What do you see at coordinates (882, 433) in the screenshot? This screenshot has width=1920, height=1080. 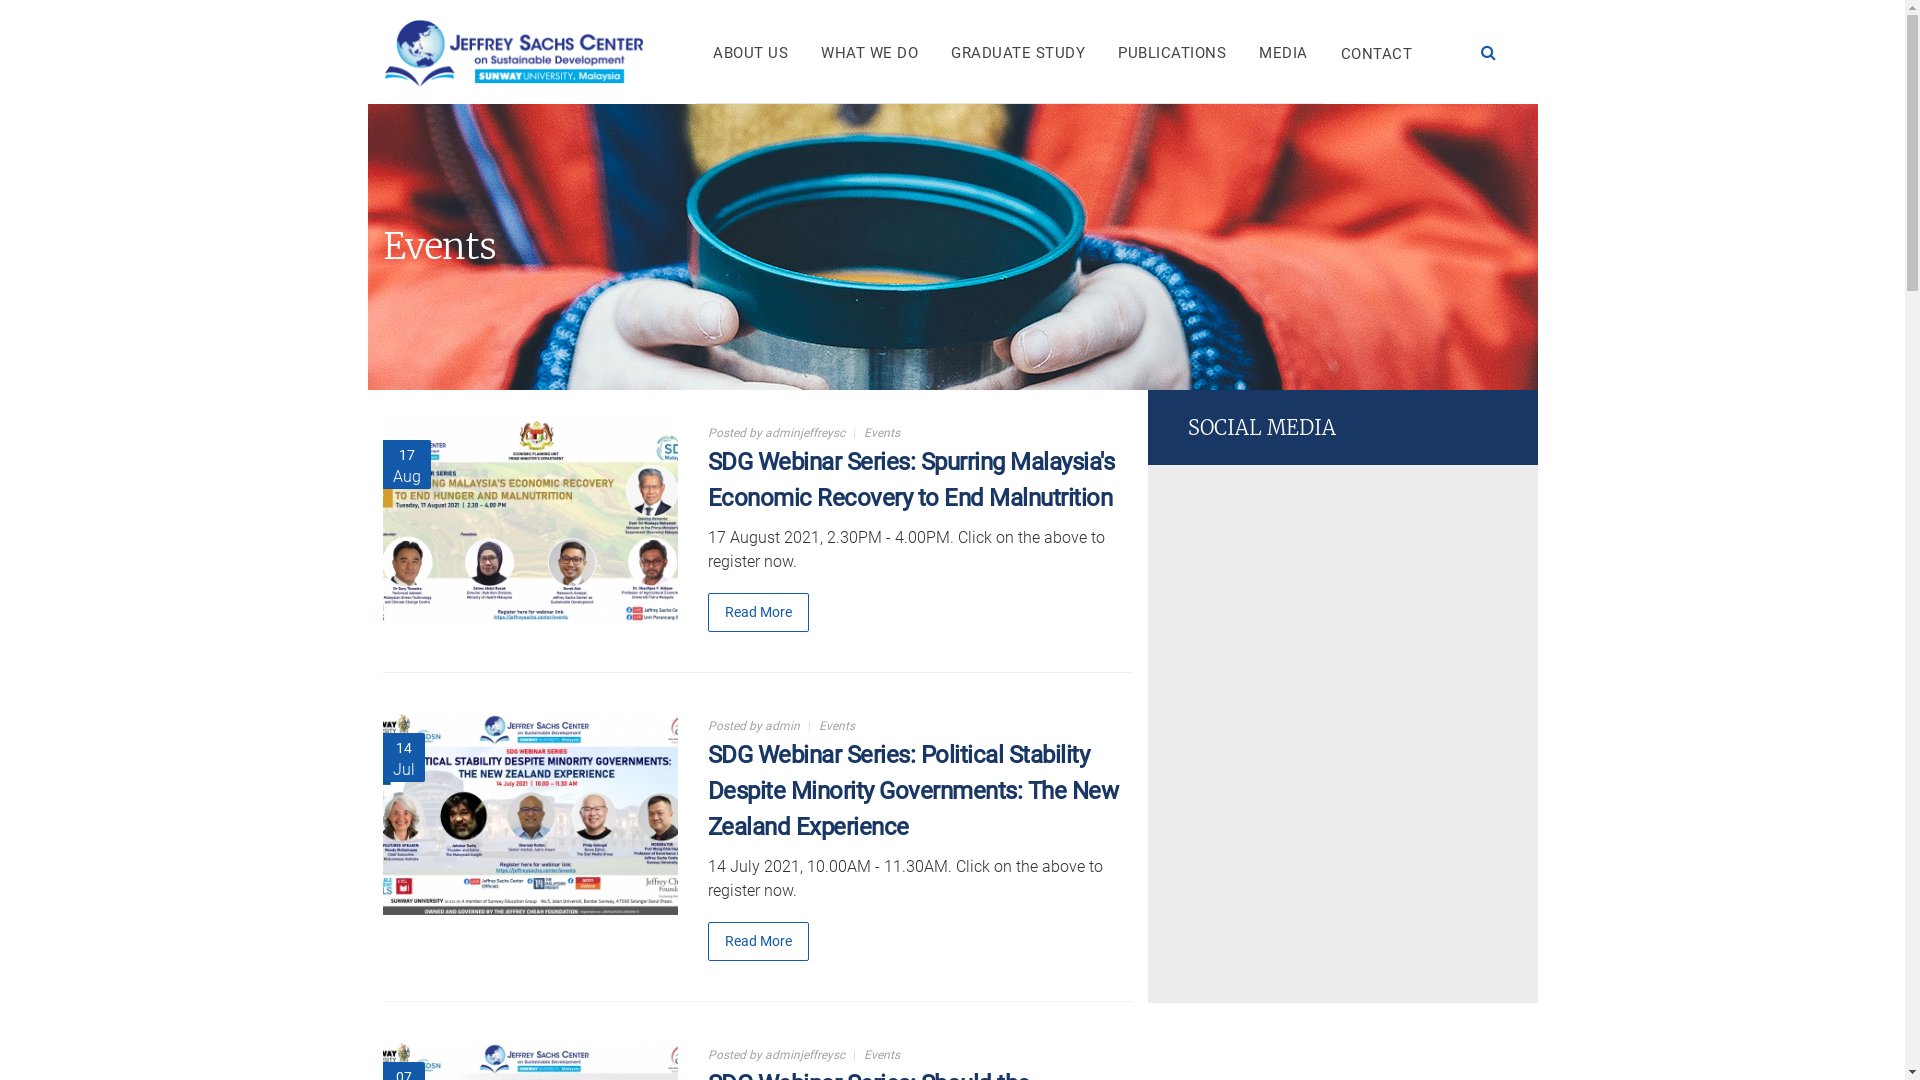 I see `Events` at bounding box center [882, 433].